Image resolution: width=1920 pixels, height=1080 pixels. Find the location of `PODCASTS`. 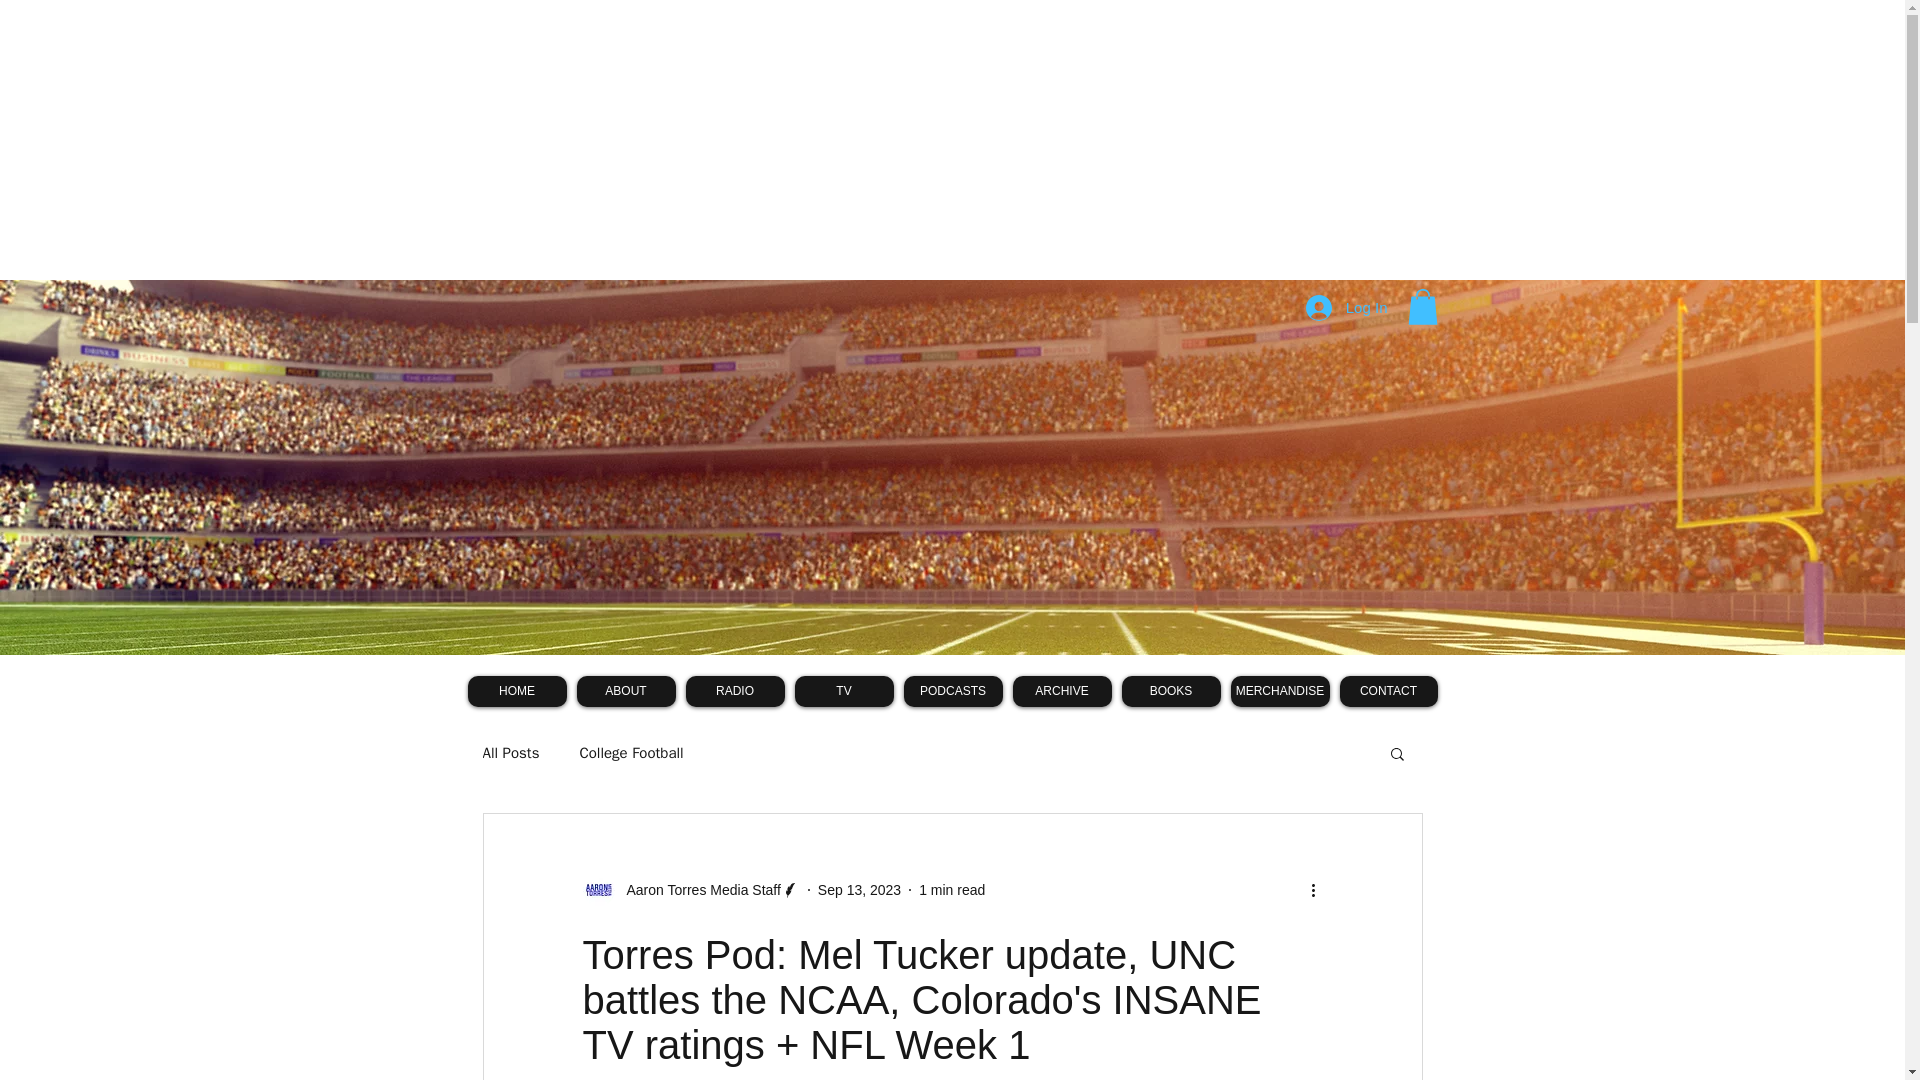

PODCASTS is located at coordinates (953, 692).